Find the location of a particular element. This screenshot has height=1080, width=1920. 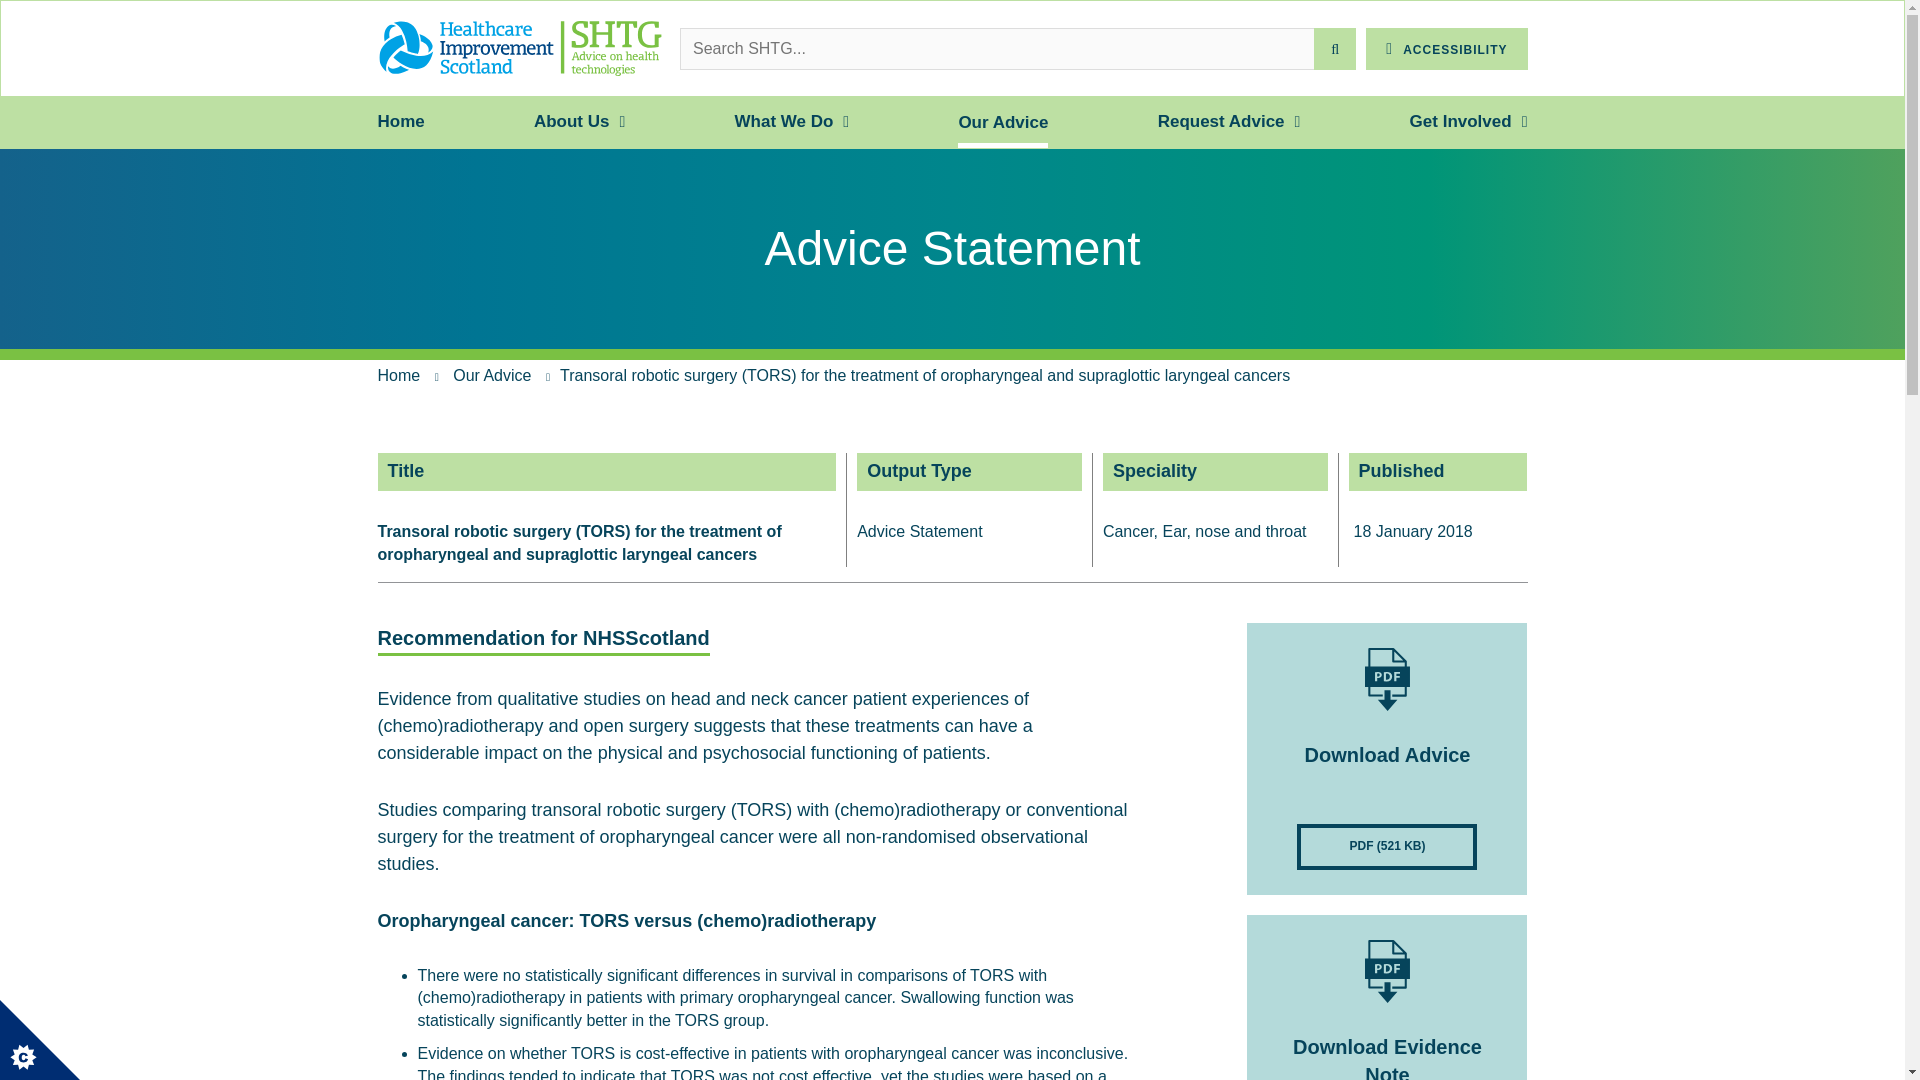

Search is located at coordinates (1334, 49).